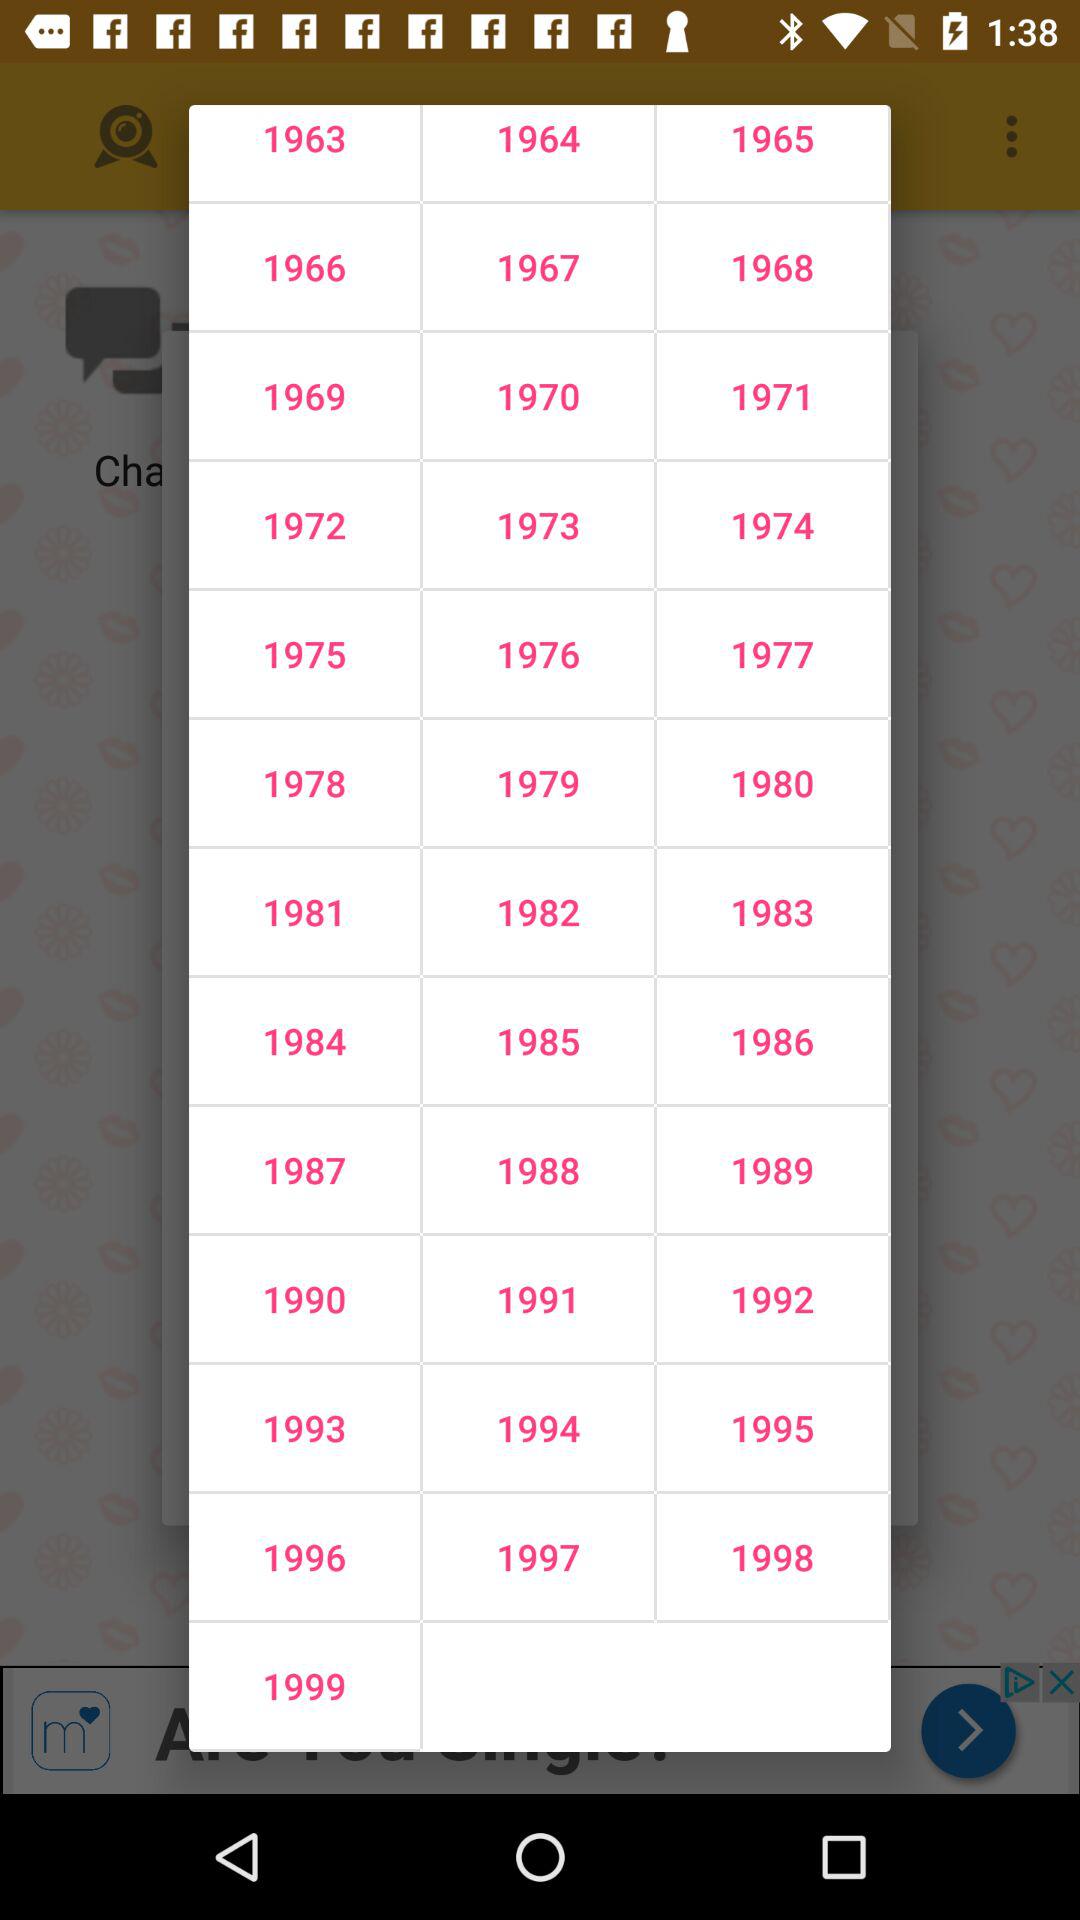  Describe the element at coordinates (772, 1299) in the screenshot. I see `tap icon above the 1994` at that location.